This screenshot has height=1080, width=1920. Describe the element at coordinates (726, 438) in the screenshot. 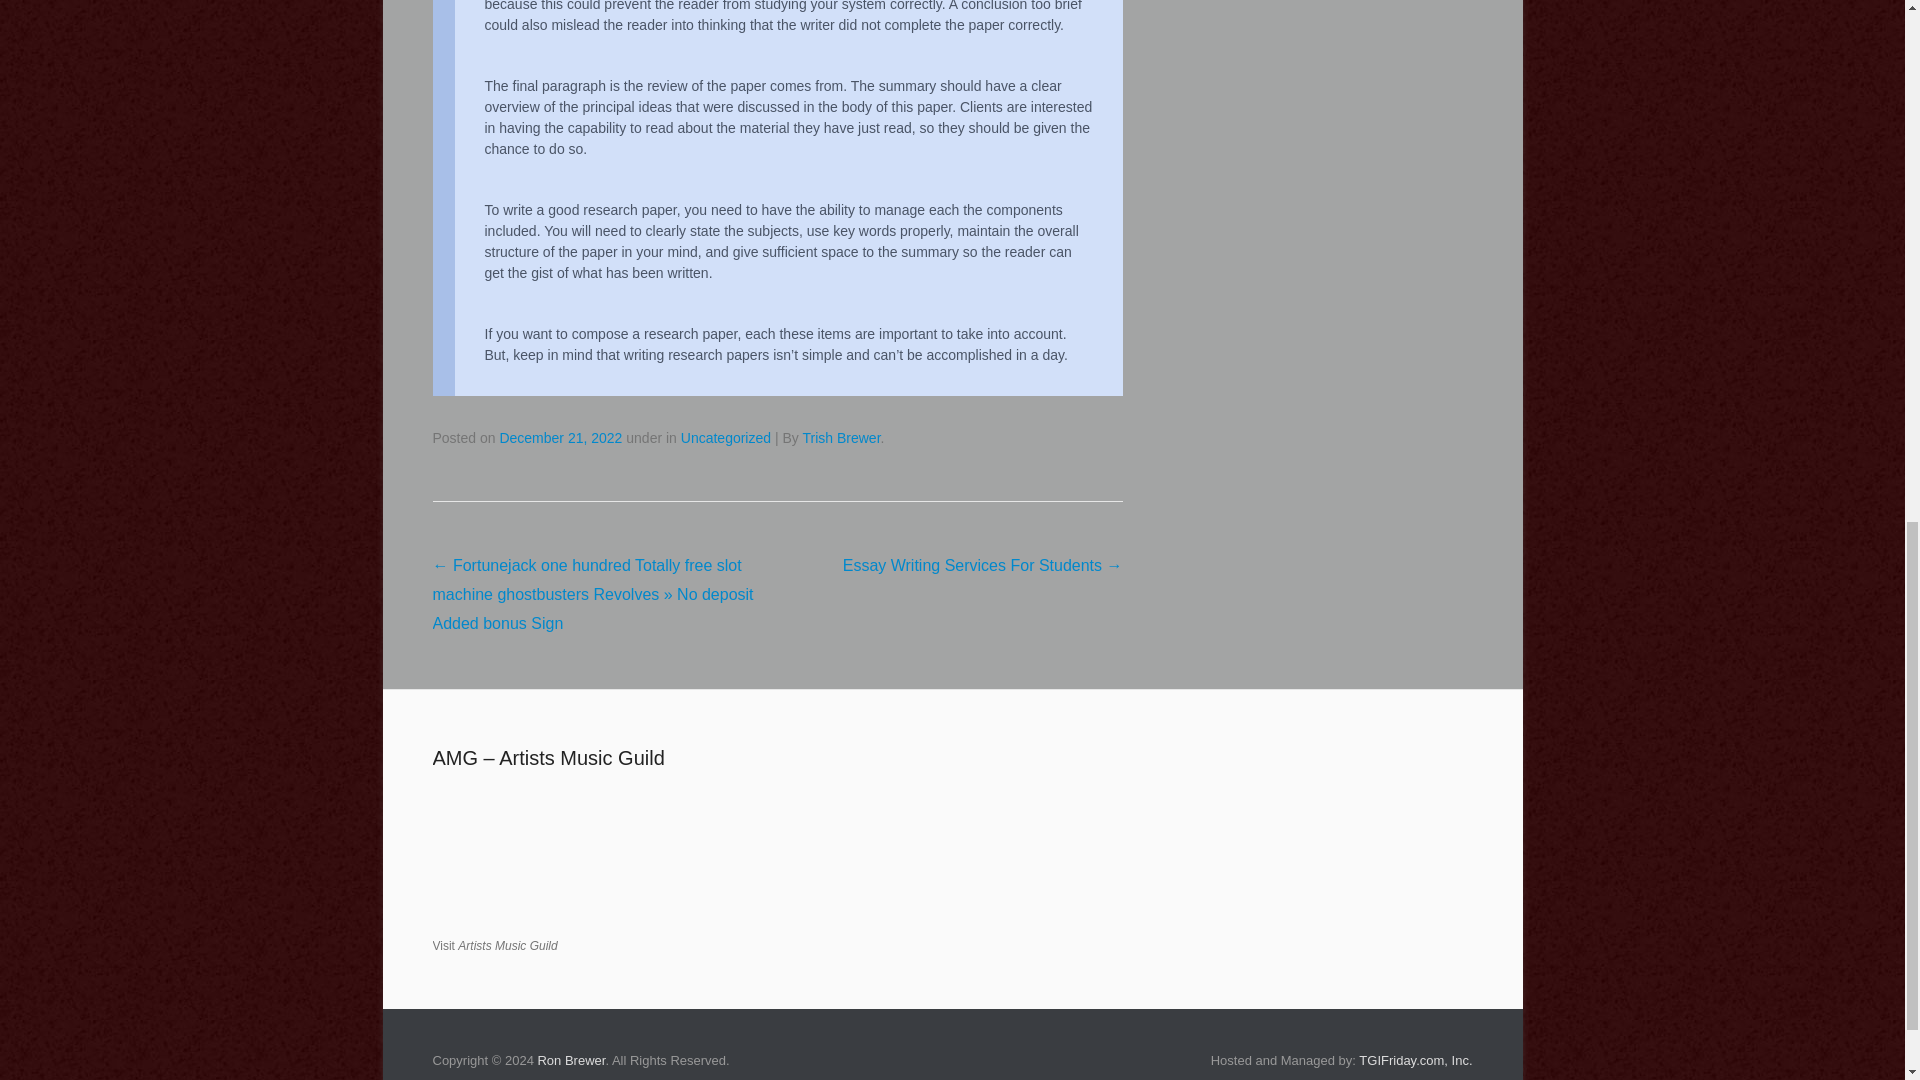

I see `Uncategorized` at that location.